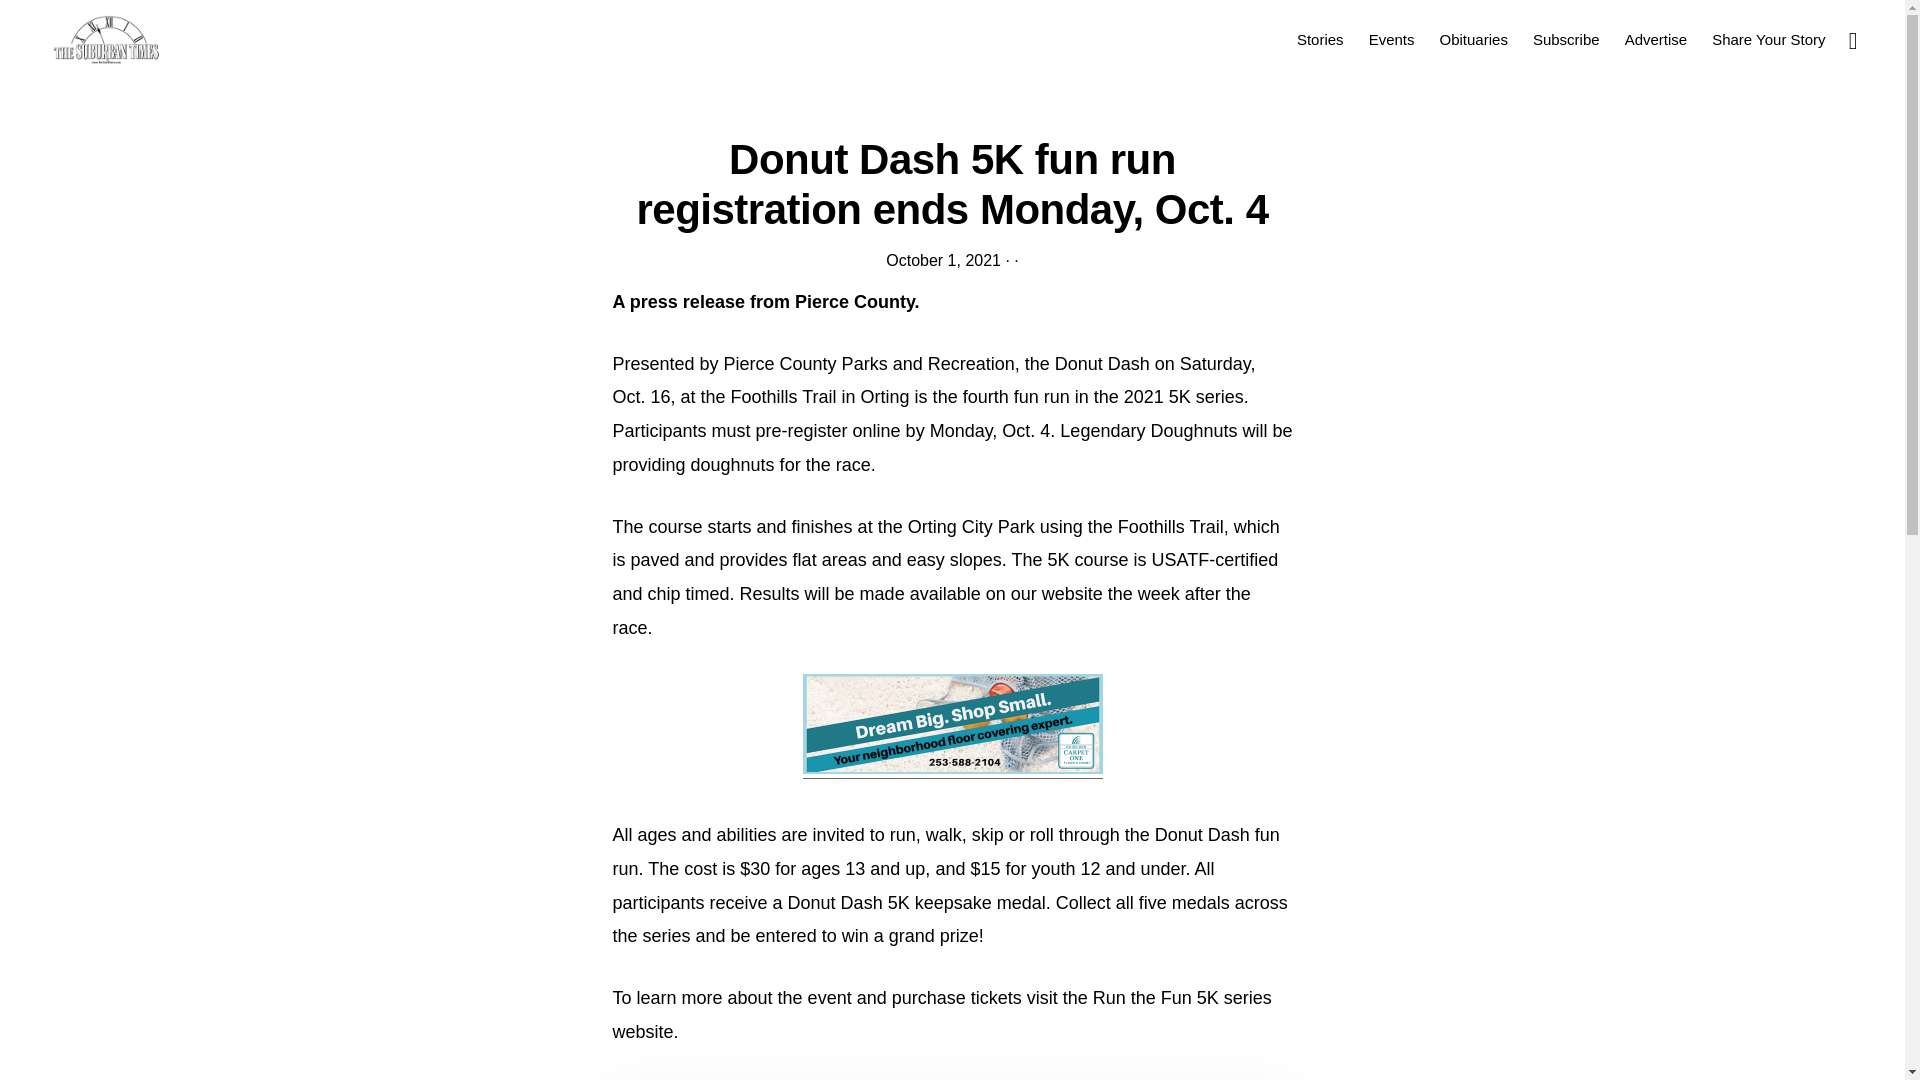  What do you see at coordinates (694, 1022) in the screenshot?
I see `ADVERTISE` at bounding box center [694, 1022].